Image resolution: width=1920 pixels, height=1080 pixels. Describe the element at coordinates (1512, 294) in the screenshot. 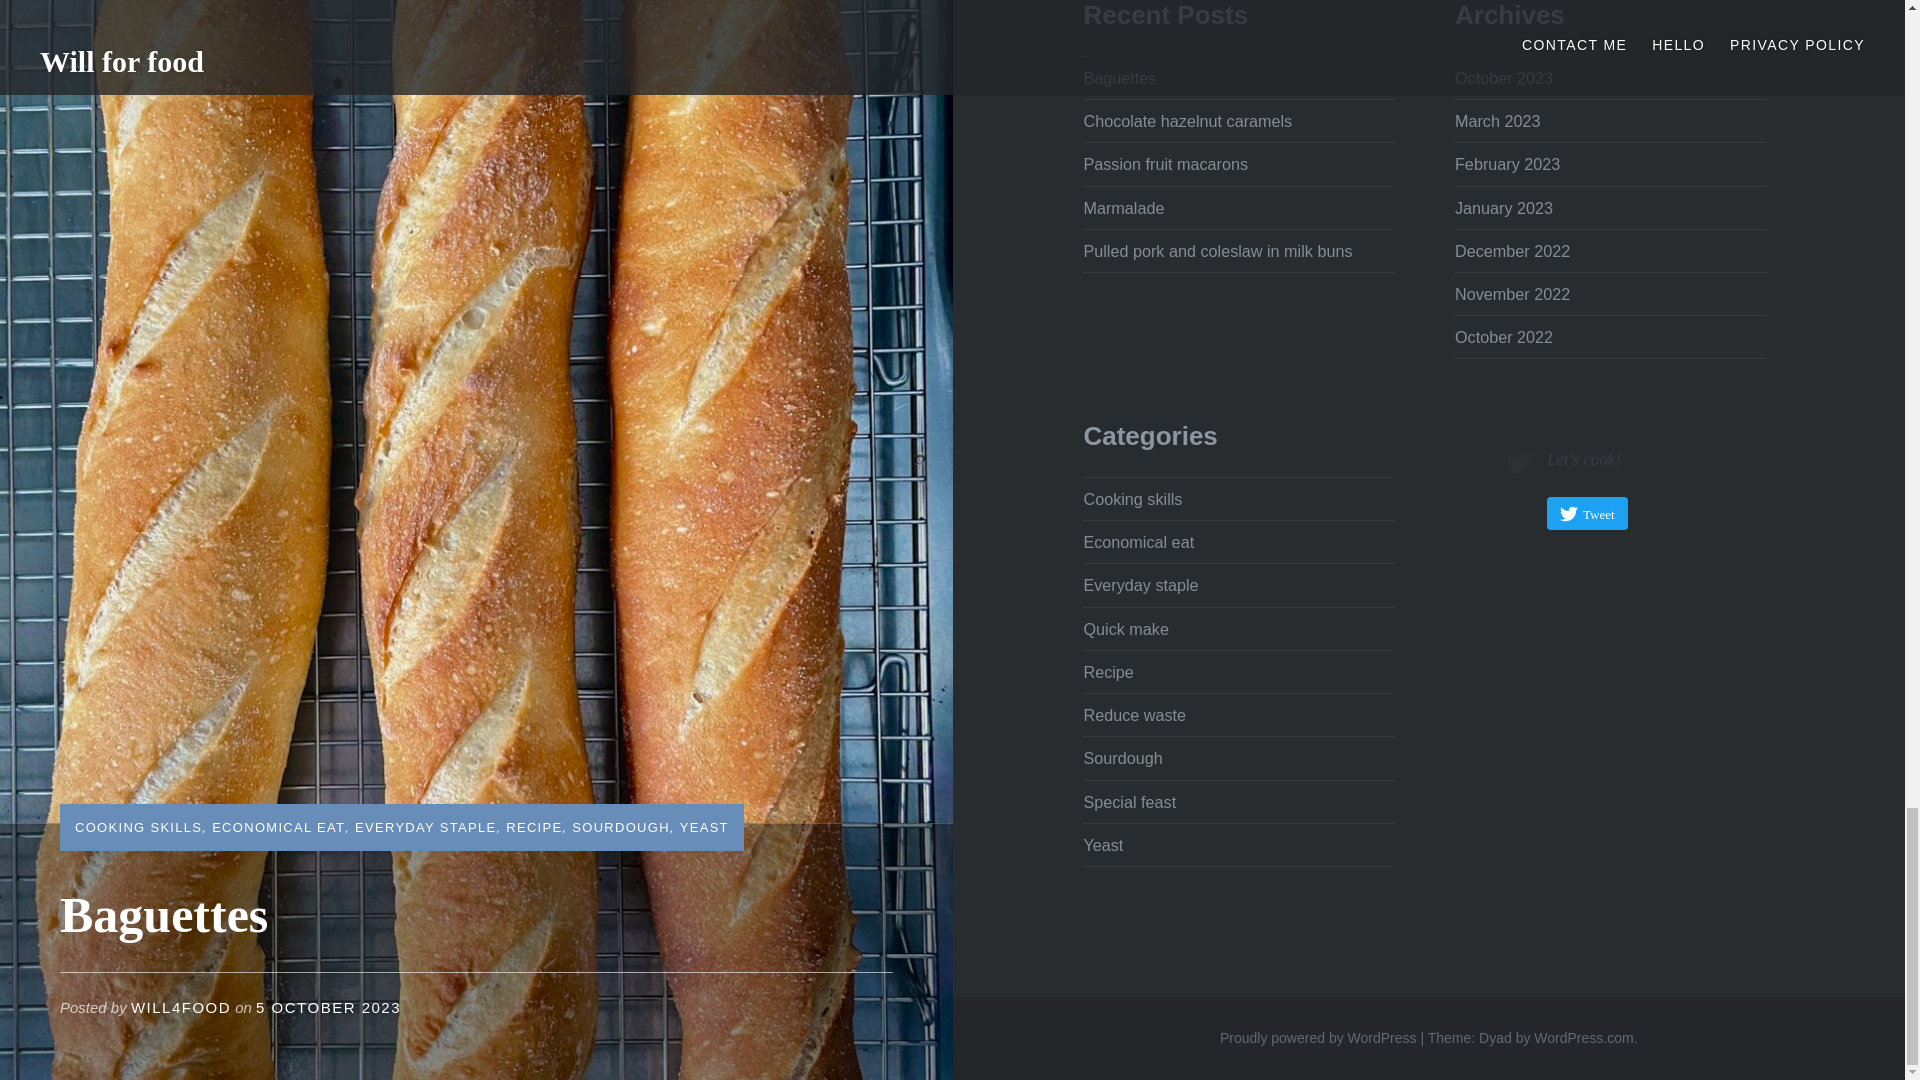

I see `November 2022` at that location.